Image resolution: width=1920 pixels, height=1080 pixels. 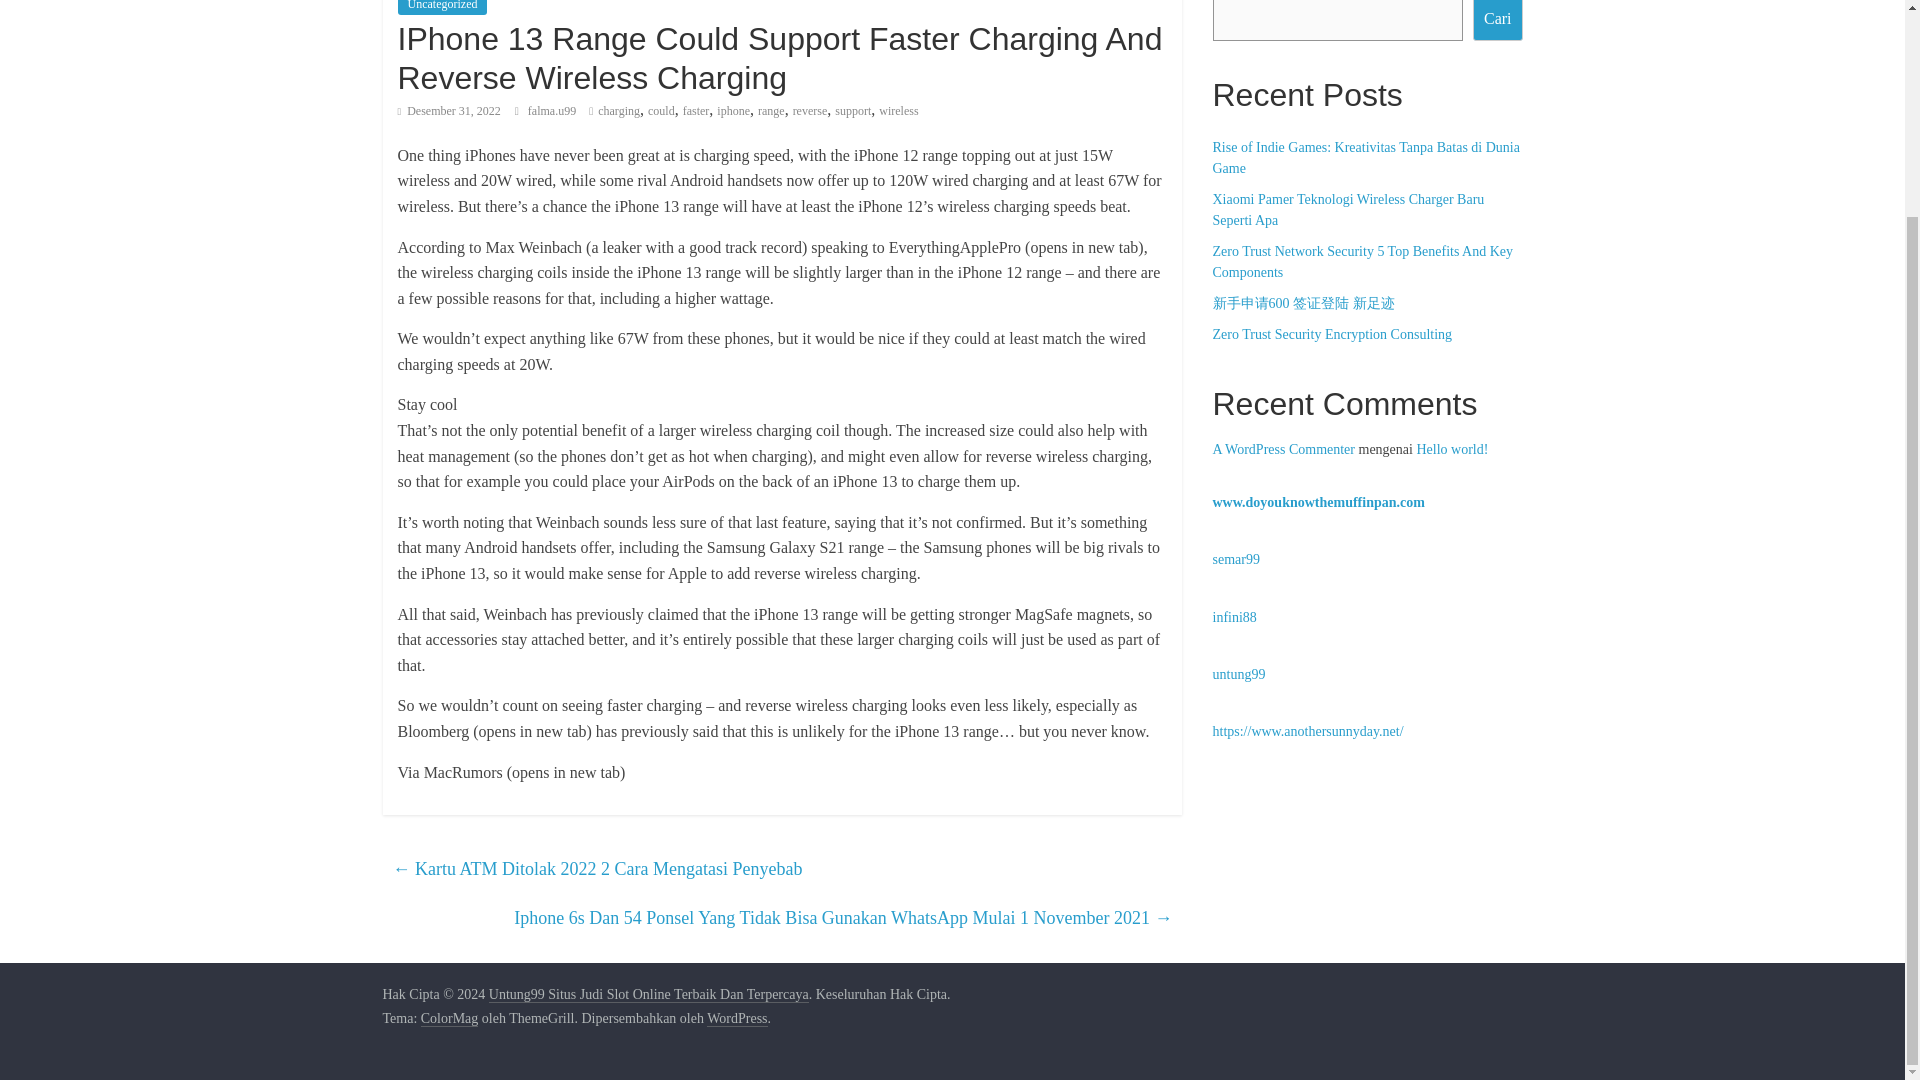 I want to click on Desember 31, 2022, so click(x=449, y=110).